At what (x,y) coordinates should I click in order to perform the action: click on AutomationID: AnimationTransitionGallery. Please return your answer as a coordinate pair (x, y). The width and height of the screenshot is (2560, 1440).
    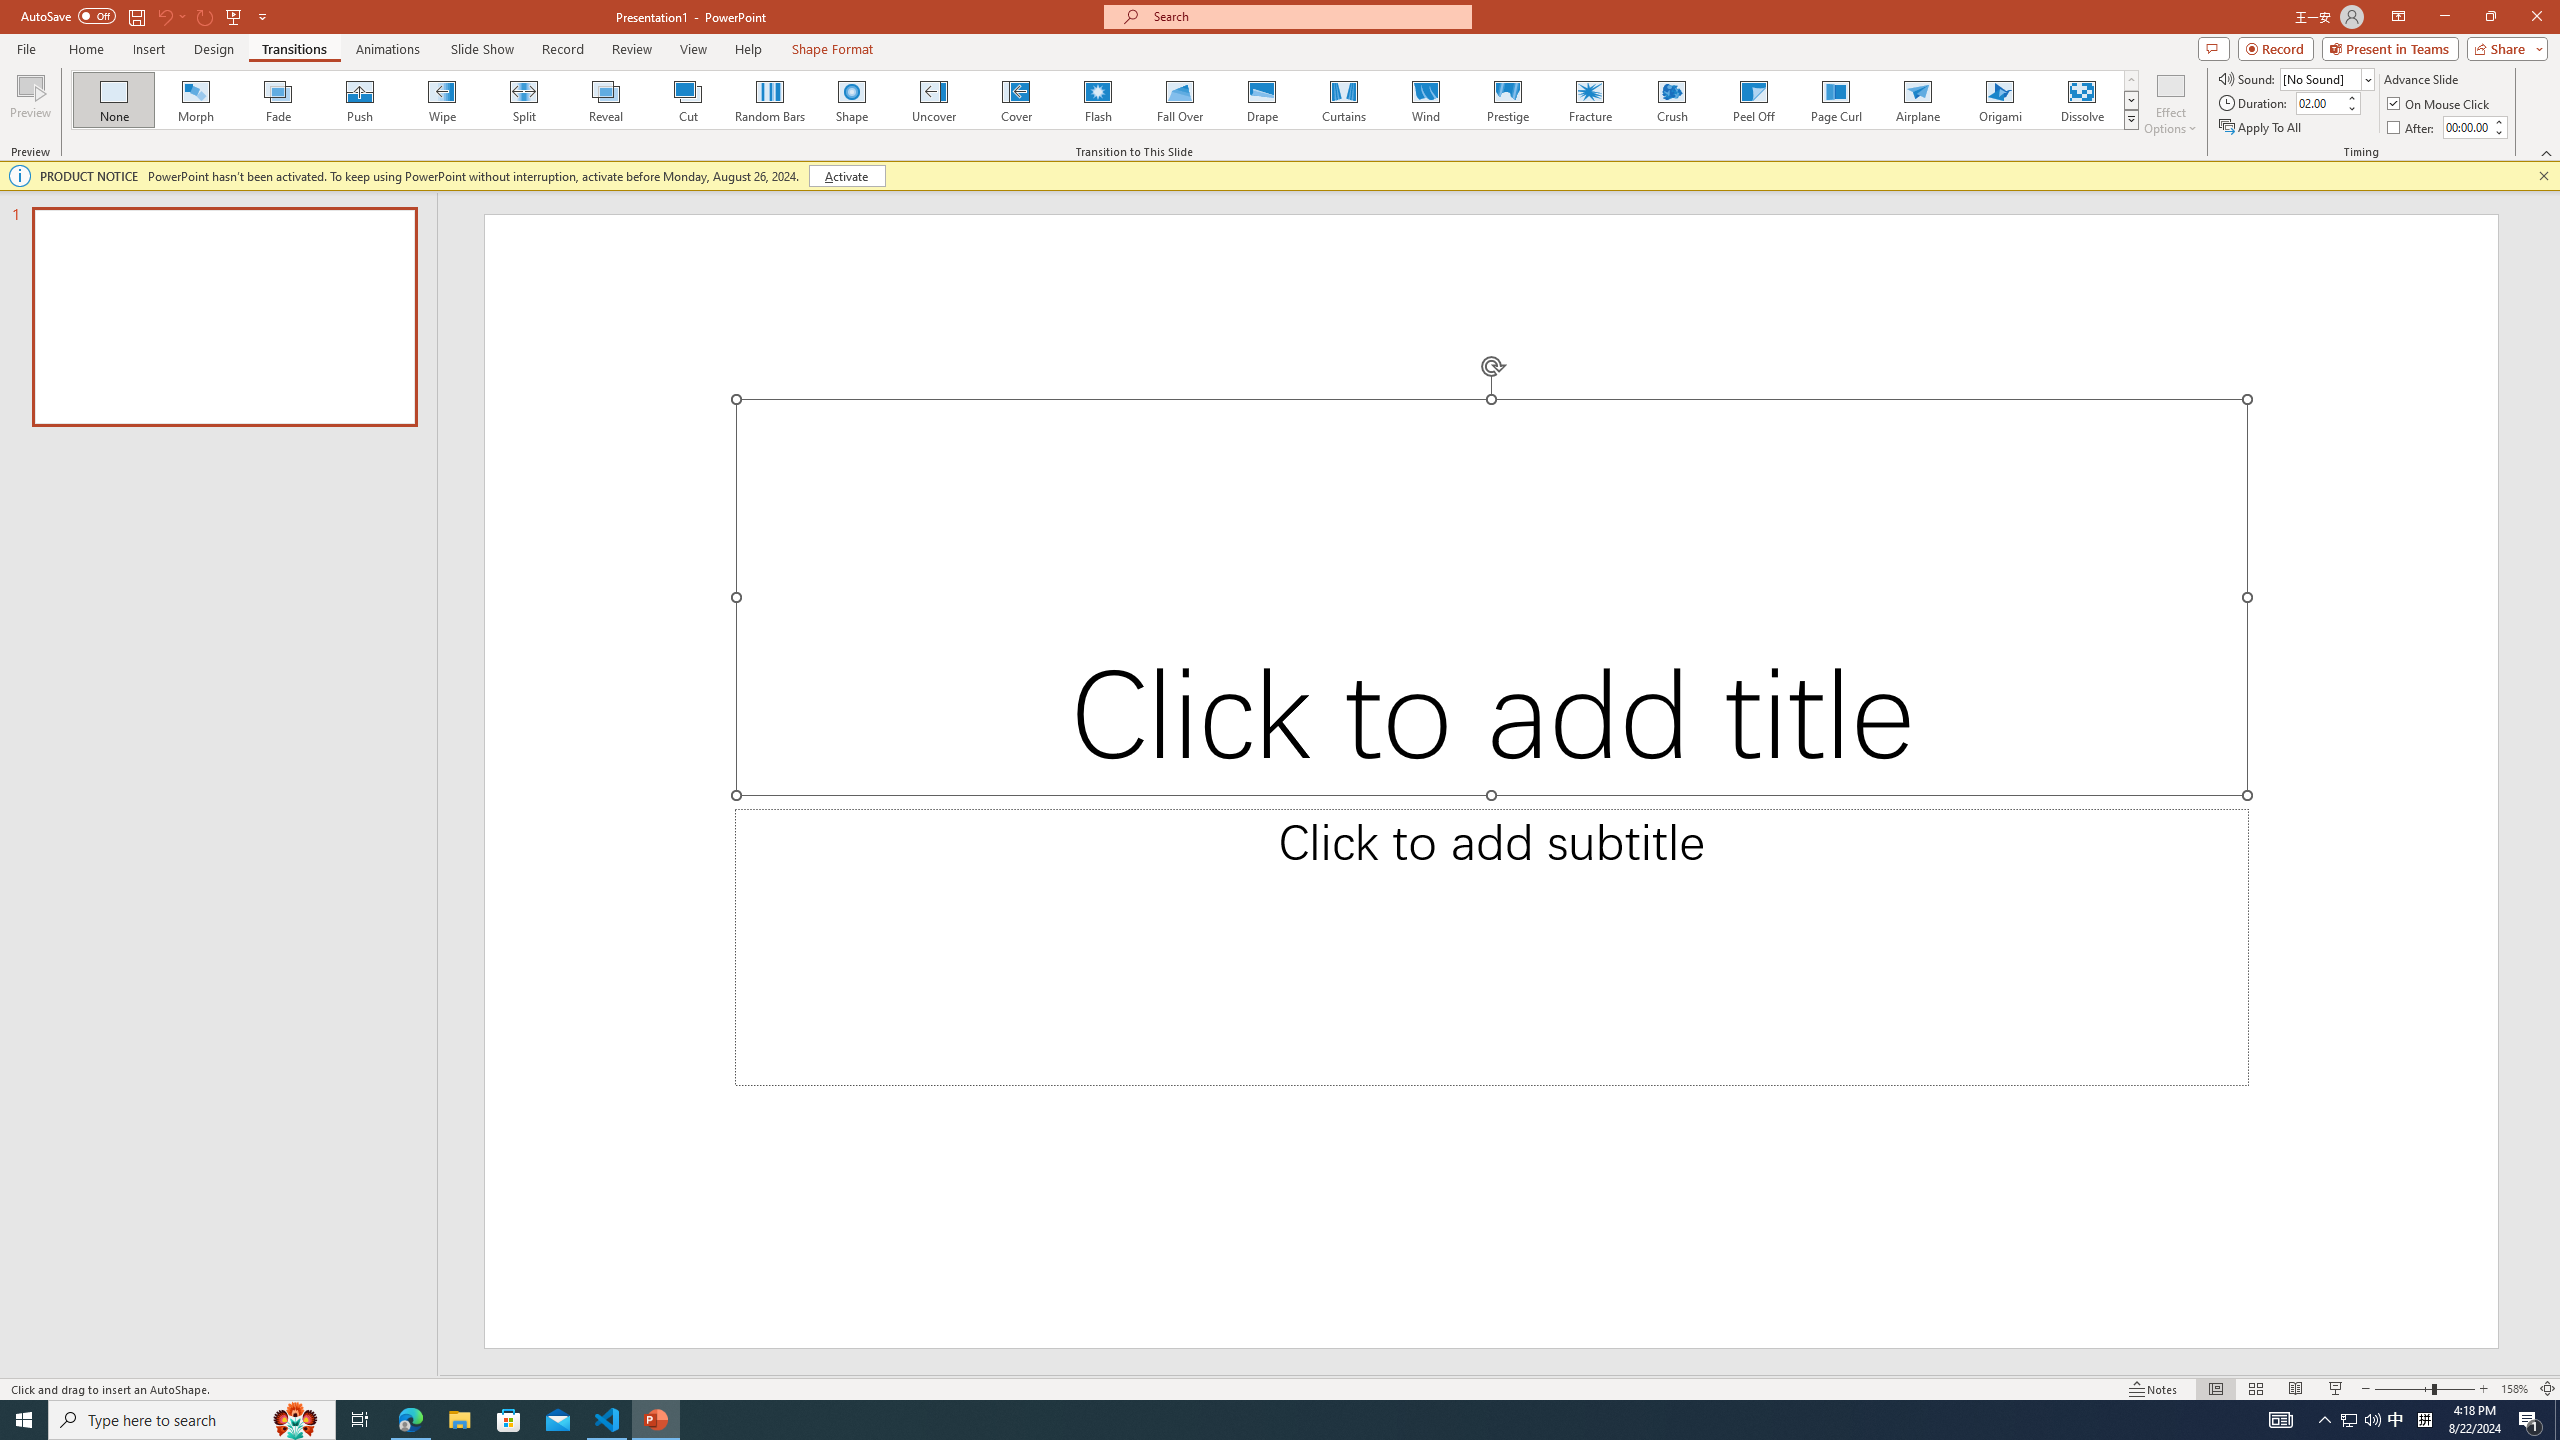
    Looking at the image, I should click on (1106, 100).